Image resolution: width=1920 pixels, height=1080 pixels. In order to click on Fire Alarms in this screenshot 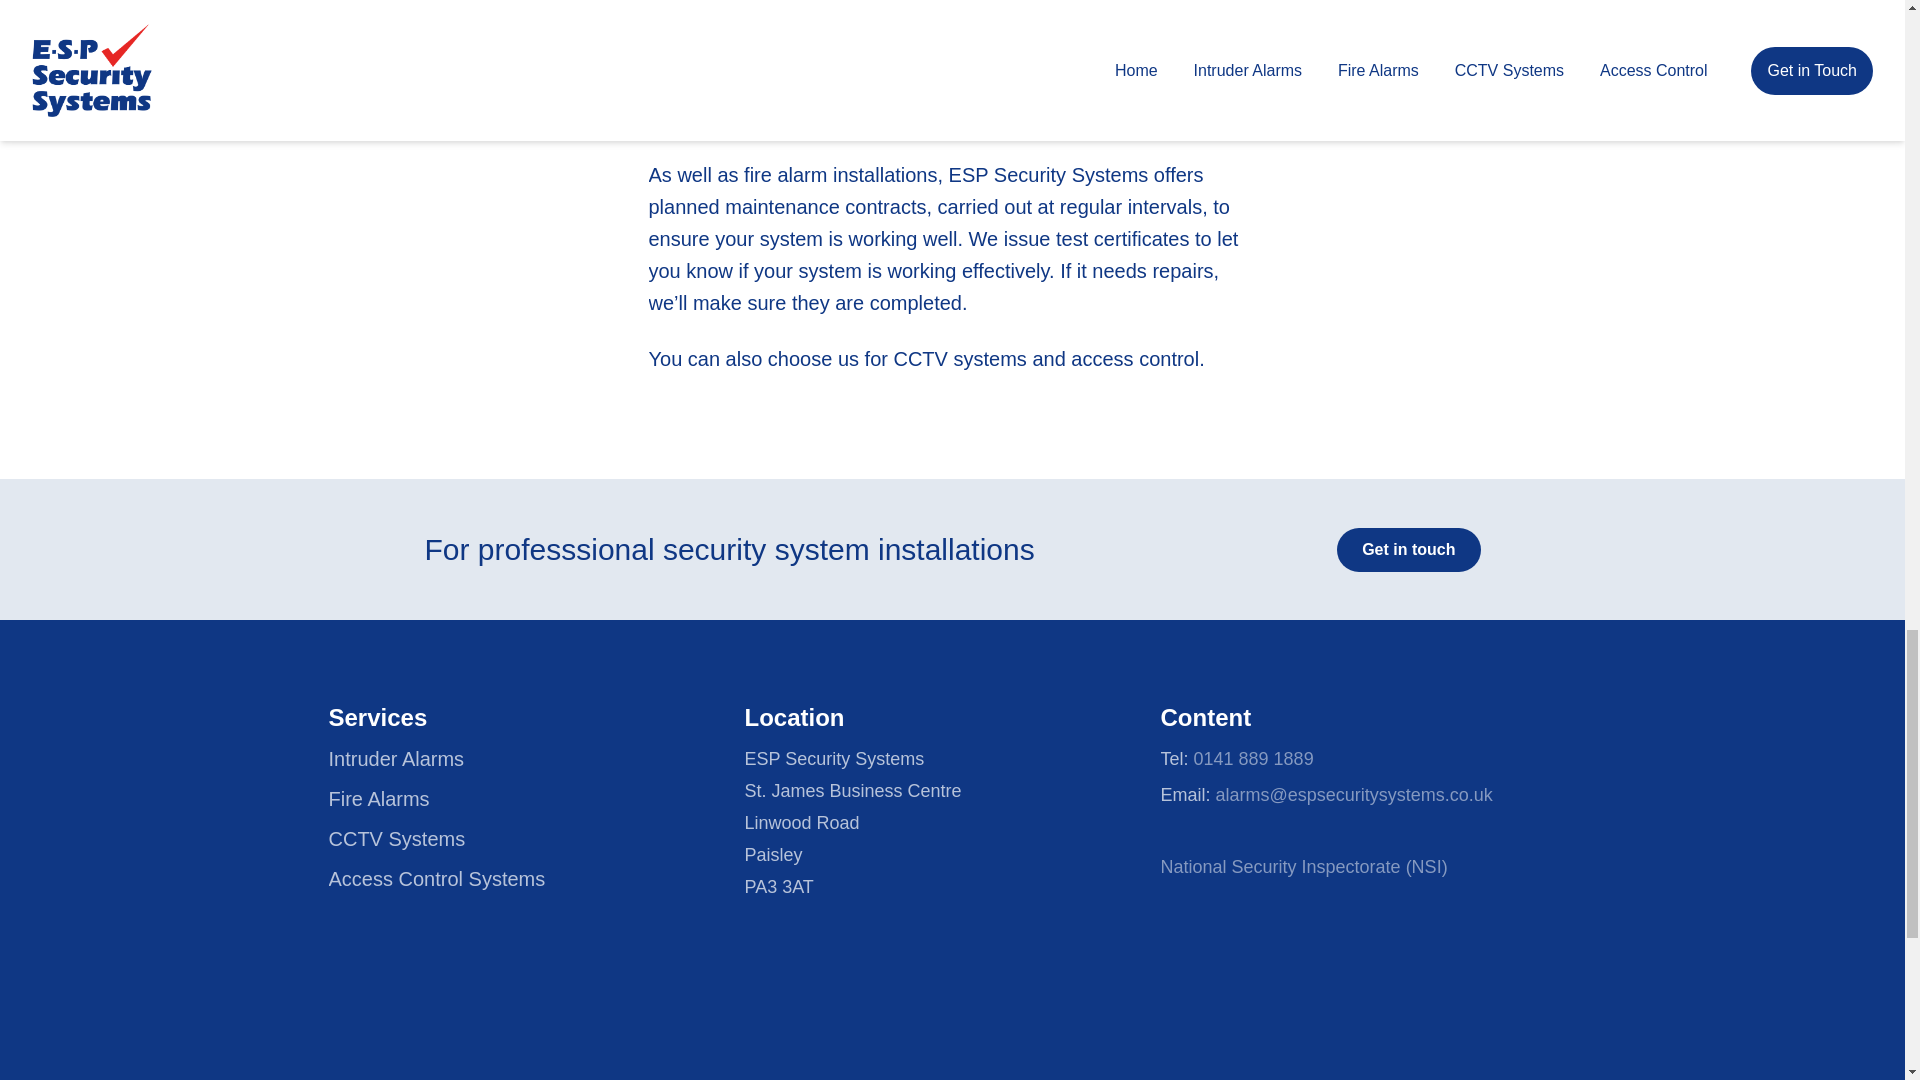, I will do `click(378, 799)`.